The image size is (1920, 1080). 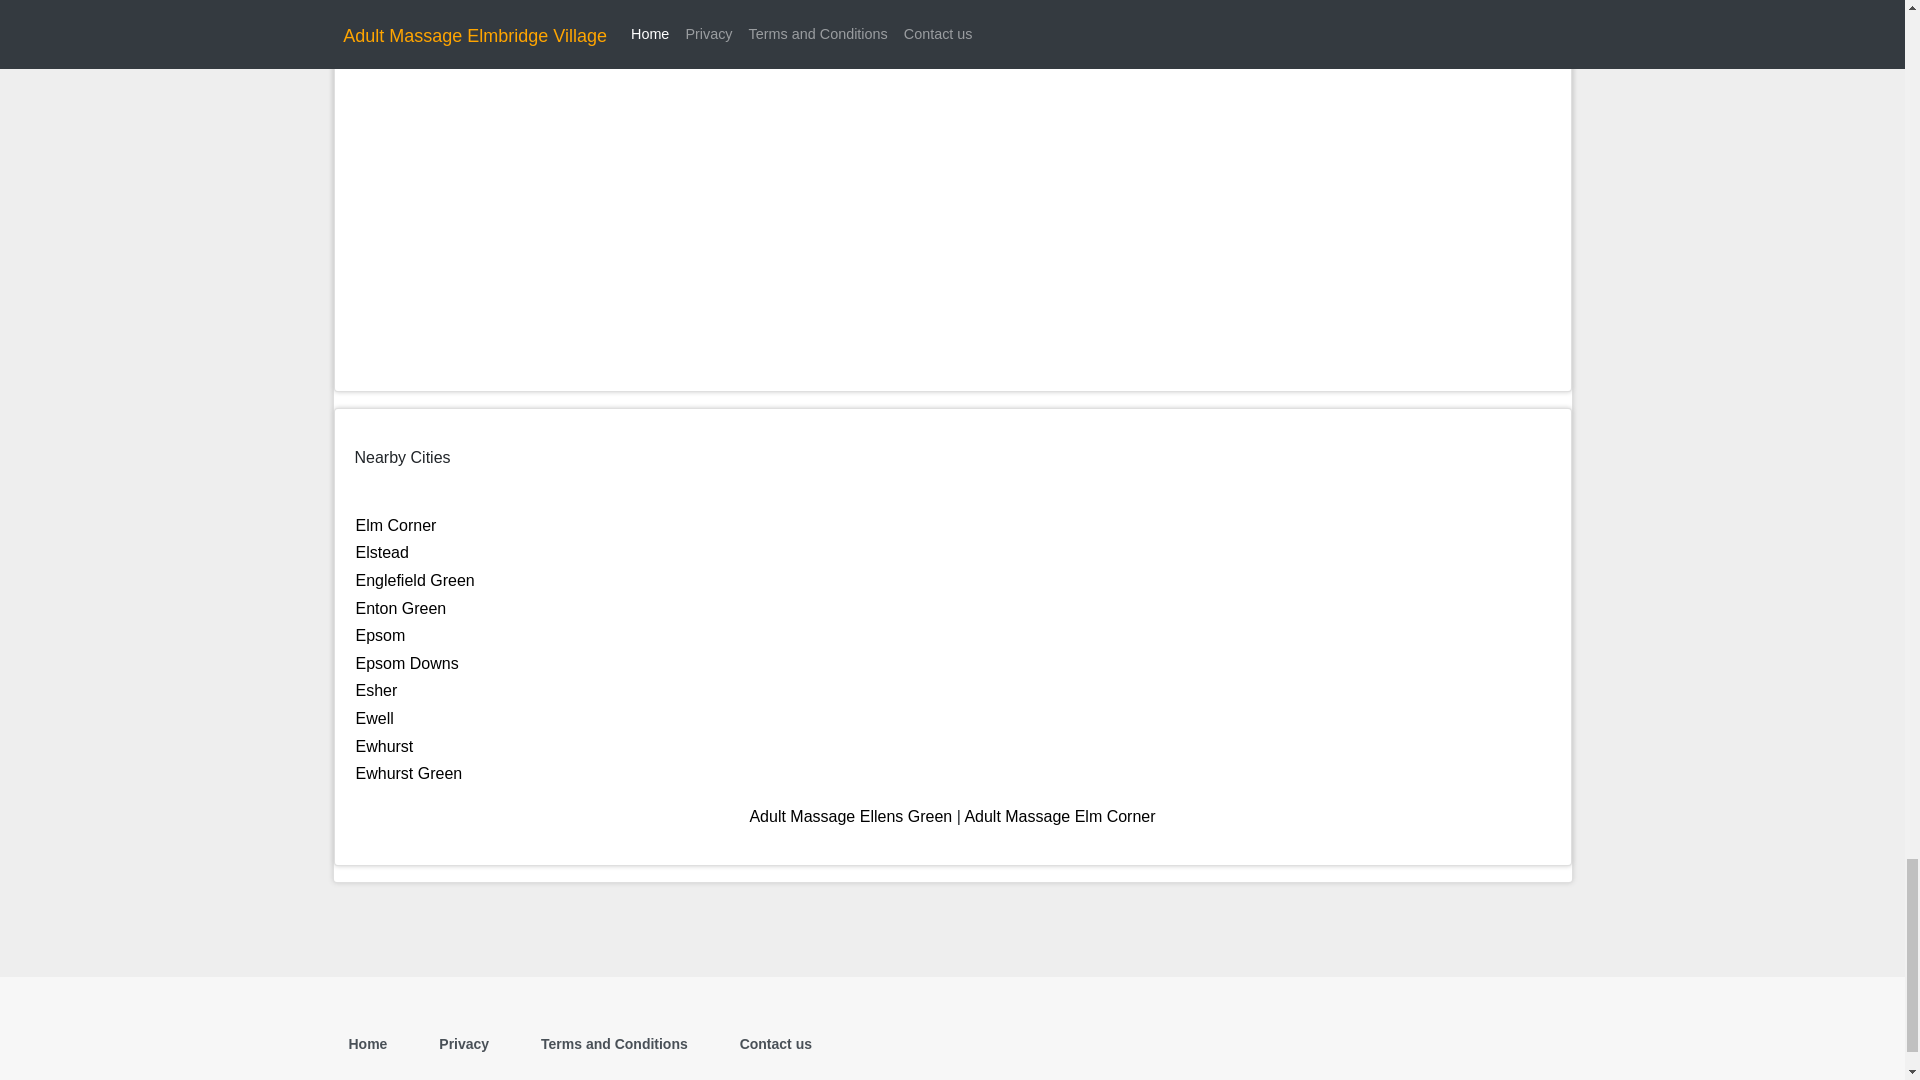 I want to click on Elm Corner, so click(x=396, y=525).